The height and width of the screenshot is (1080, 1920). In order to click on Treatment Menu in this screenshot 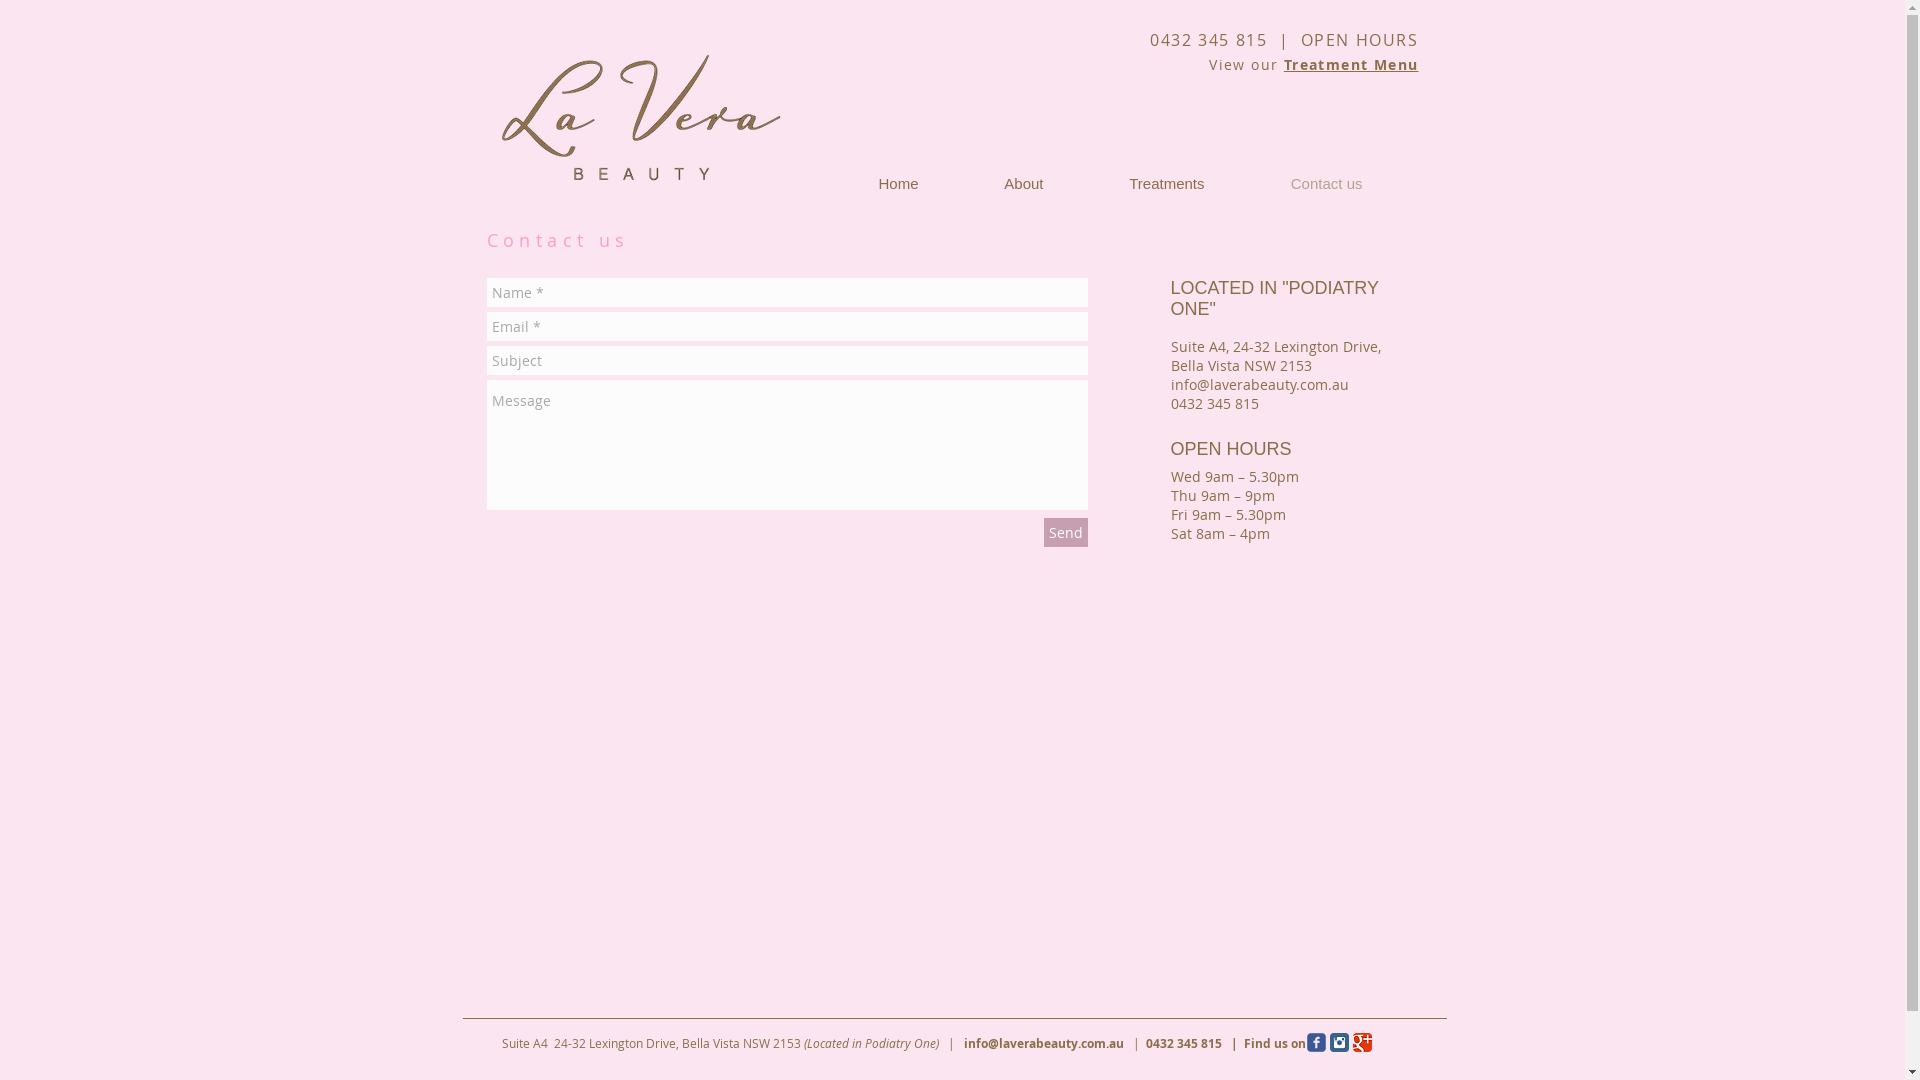, I will do `click(1352, 64)`.